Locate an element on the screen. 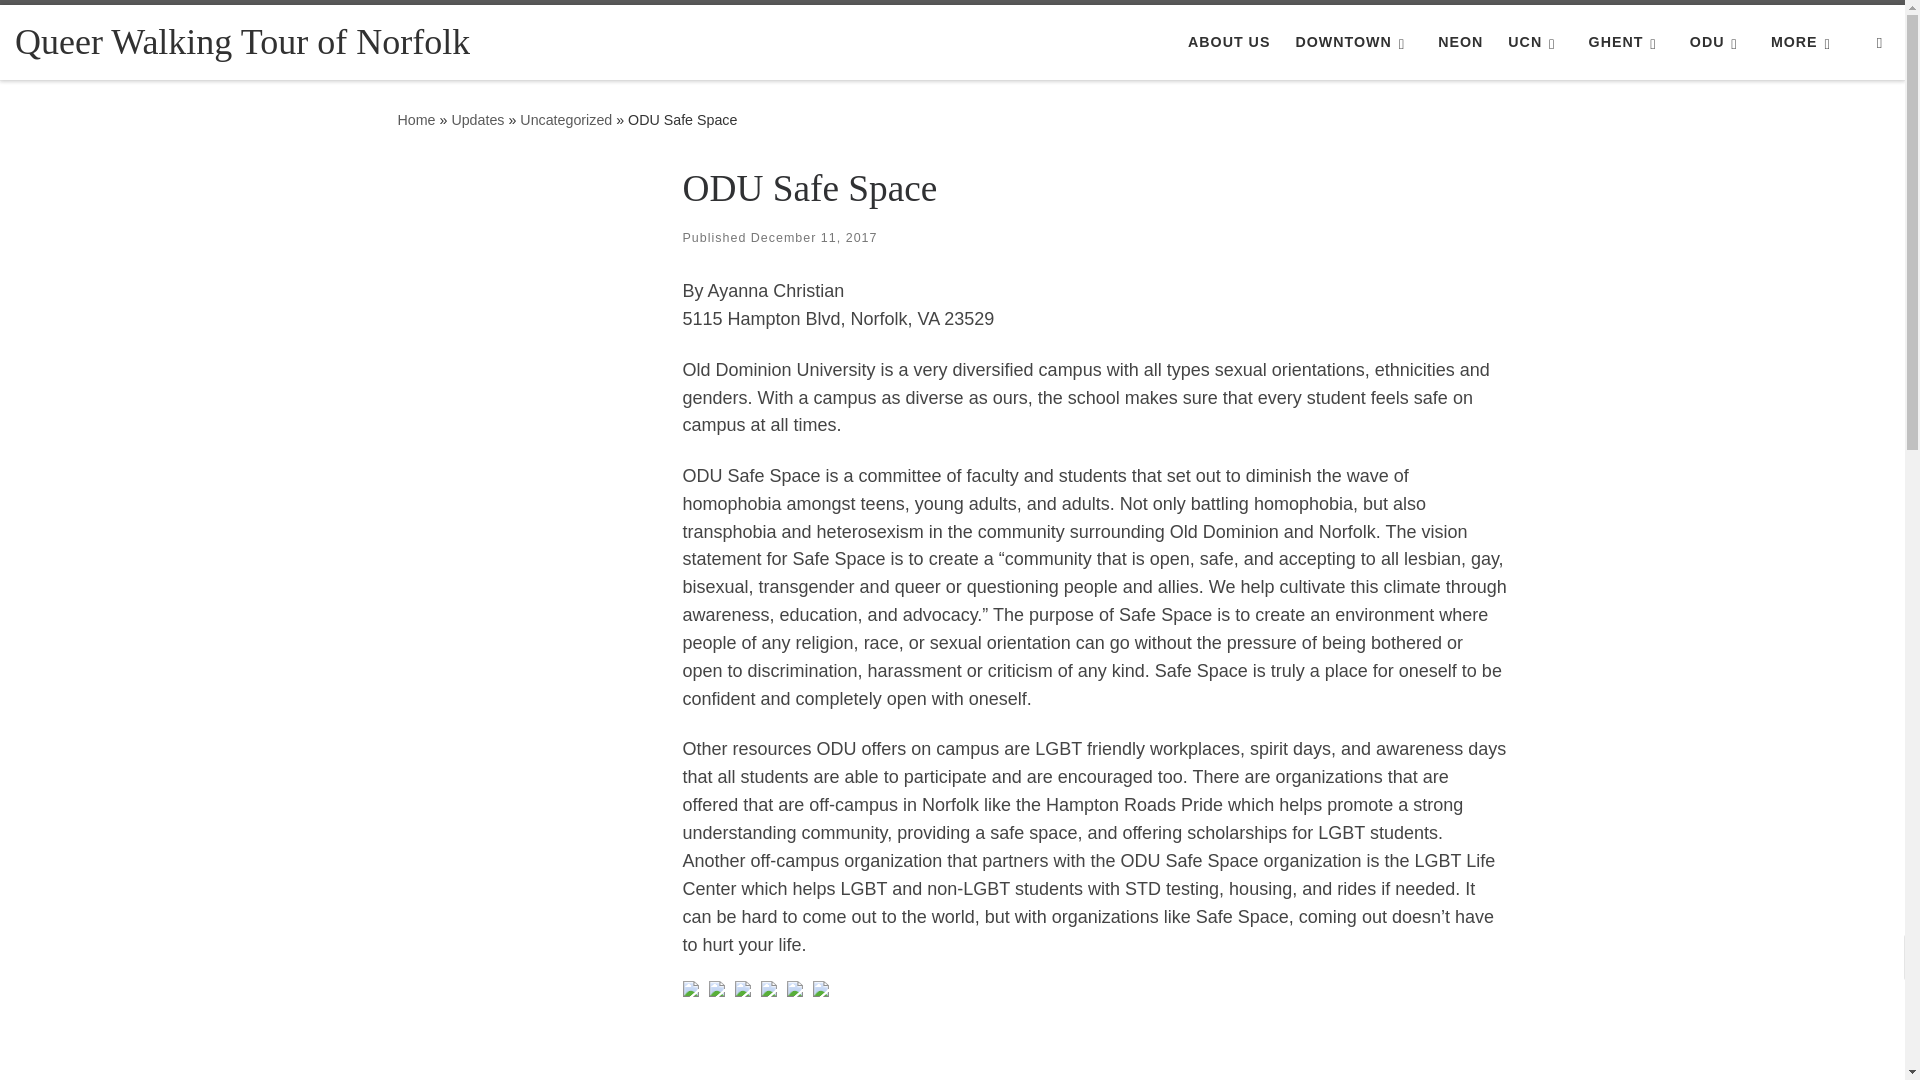 The width and height of the screenshot is (1920, 1080). DOWNTOWN is located at coordinates (1353, 41).